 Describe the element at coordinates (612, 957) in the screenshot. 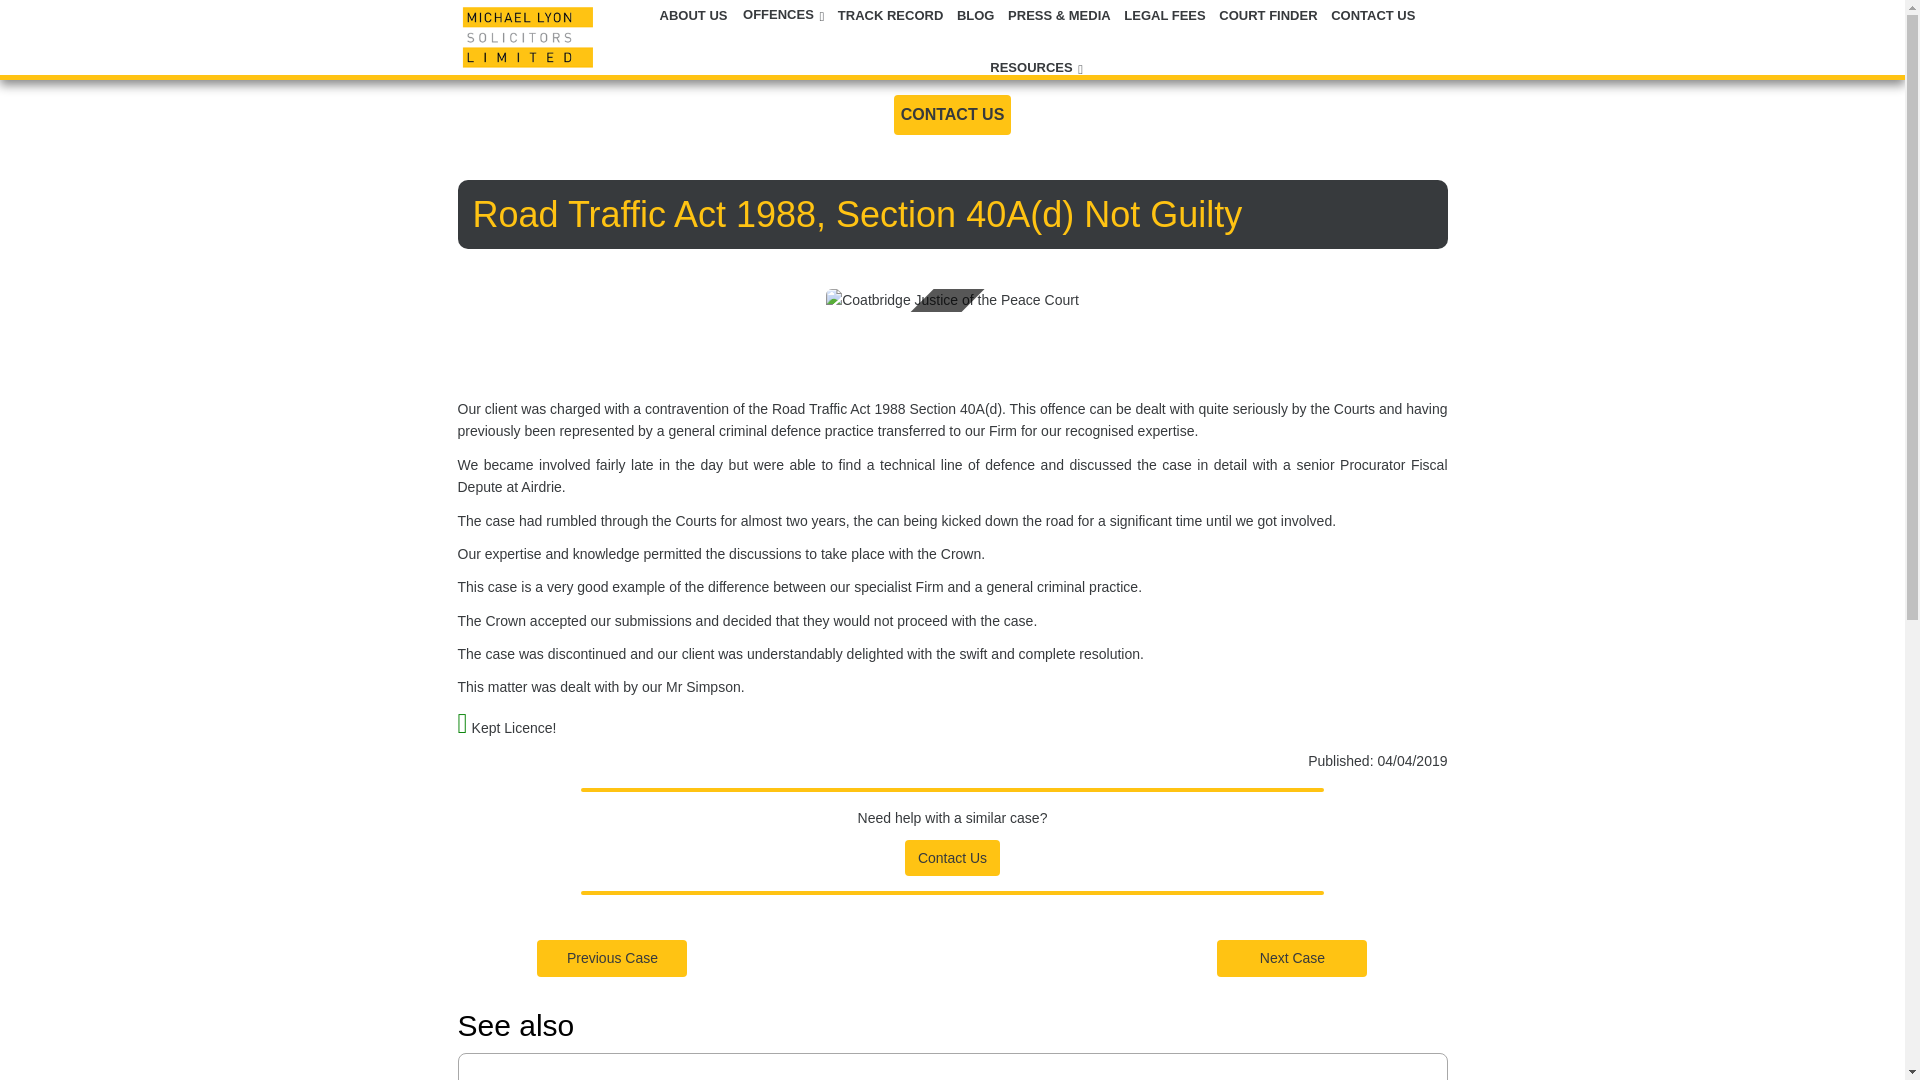

I see `Previous Case` at that location.